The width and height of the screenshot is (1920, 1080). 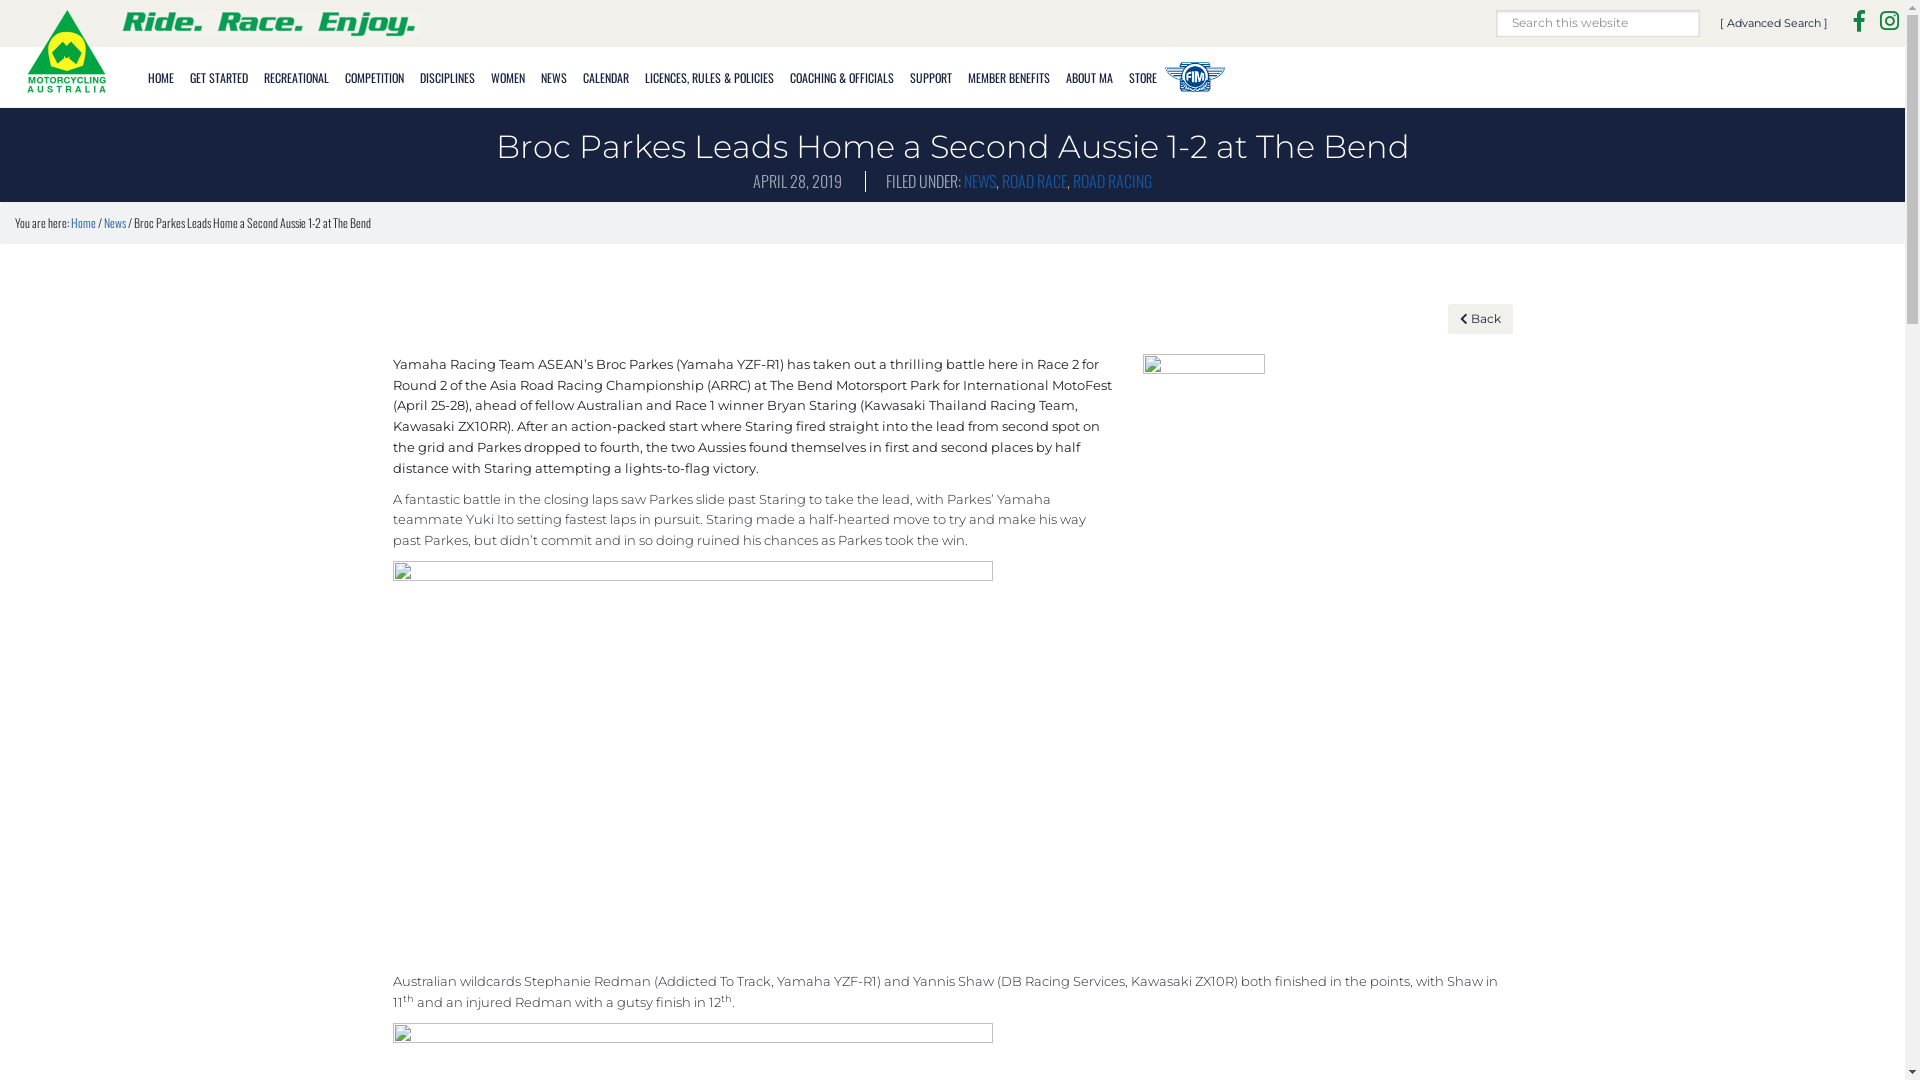 I want to click on Back, so click(x=1480, y=319).